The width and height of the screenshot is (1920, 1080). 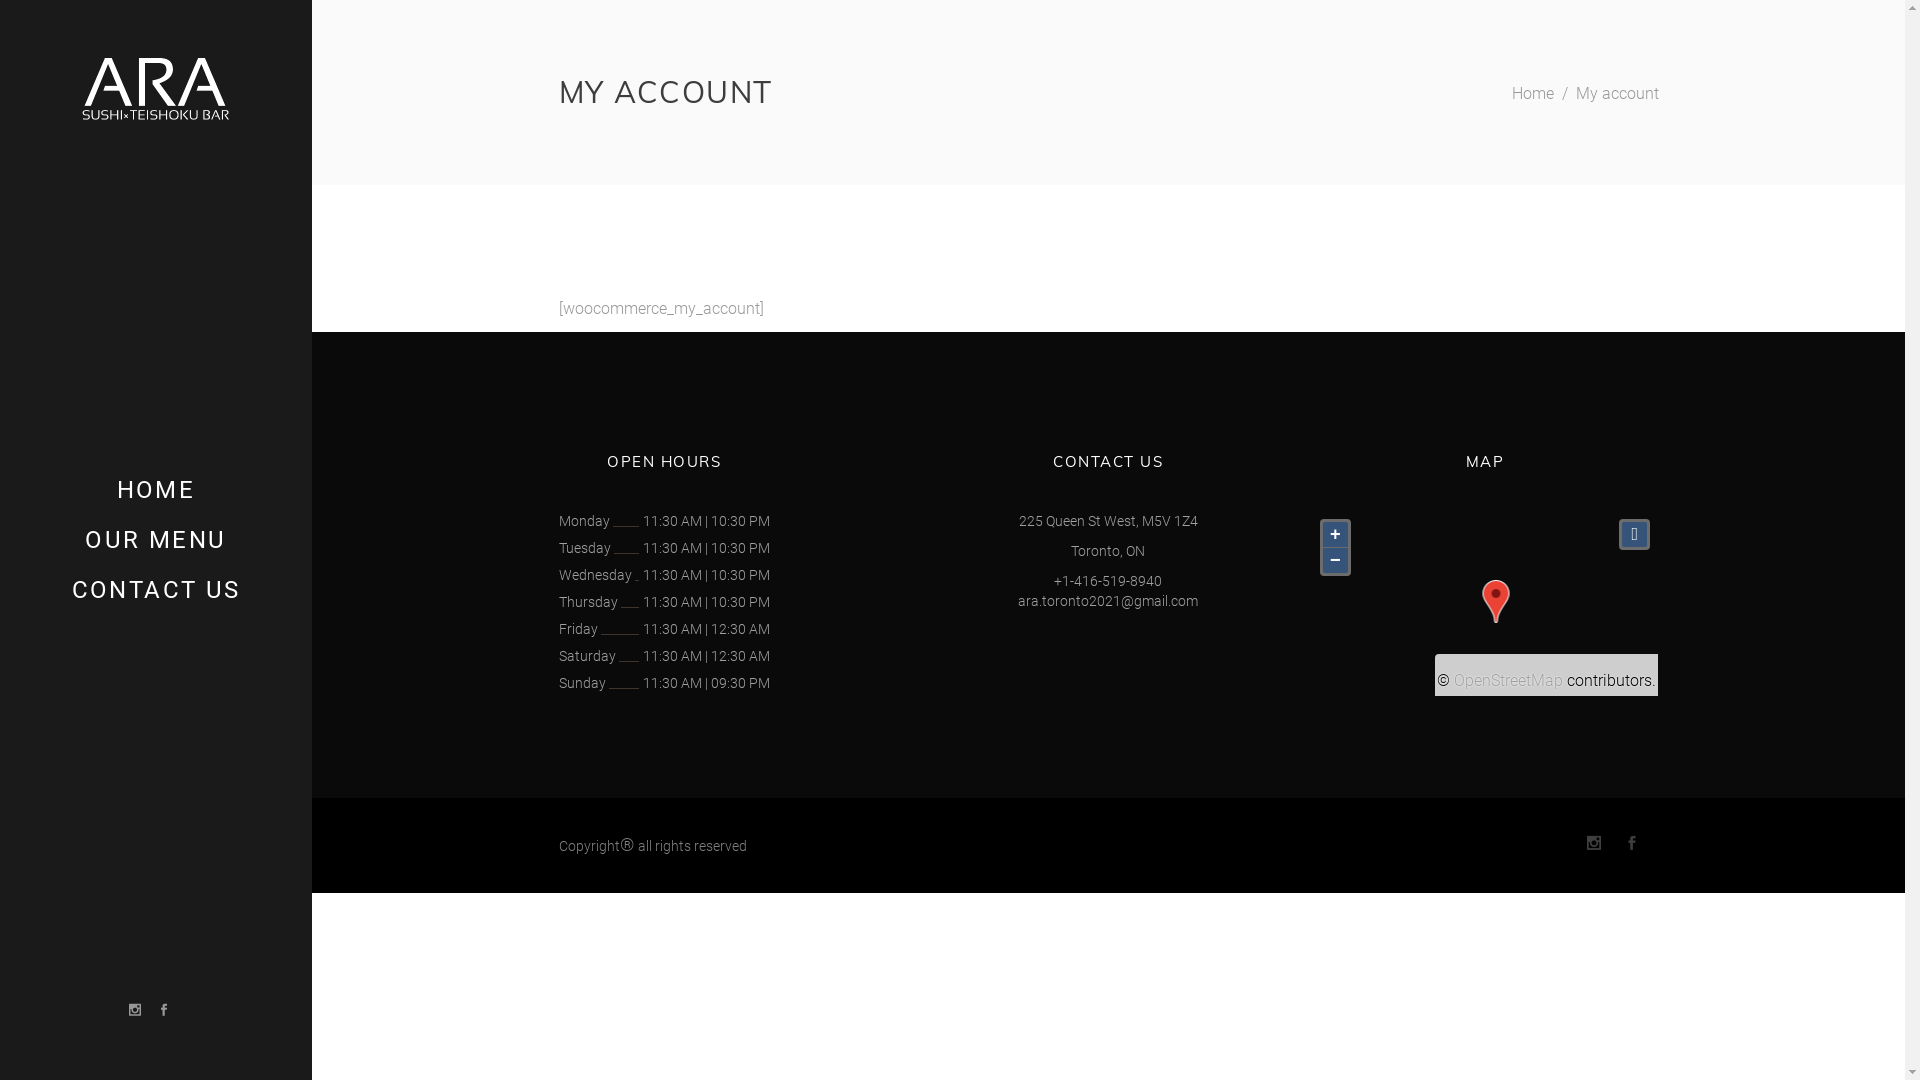 What do you see at coordinates (1108, 580) in the screenshot?
I see `+1-416-519-8940` at bounding box center [1108, 580].